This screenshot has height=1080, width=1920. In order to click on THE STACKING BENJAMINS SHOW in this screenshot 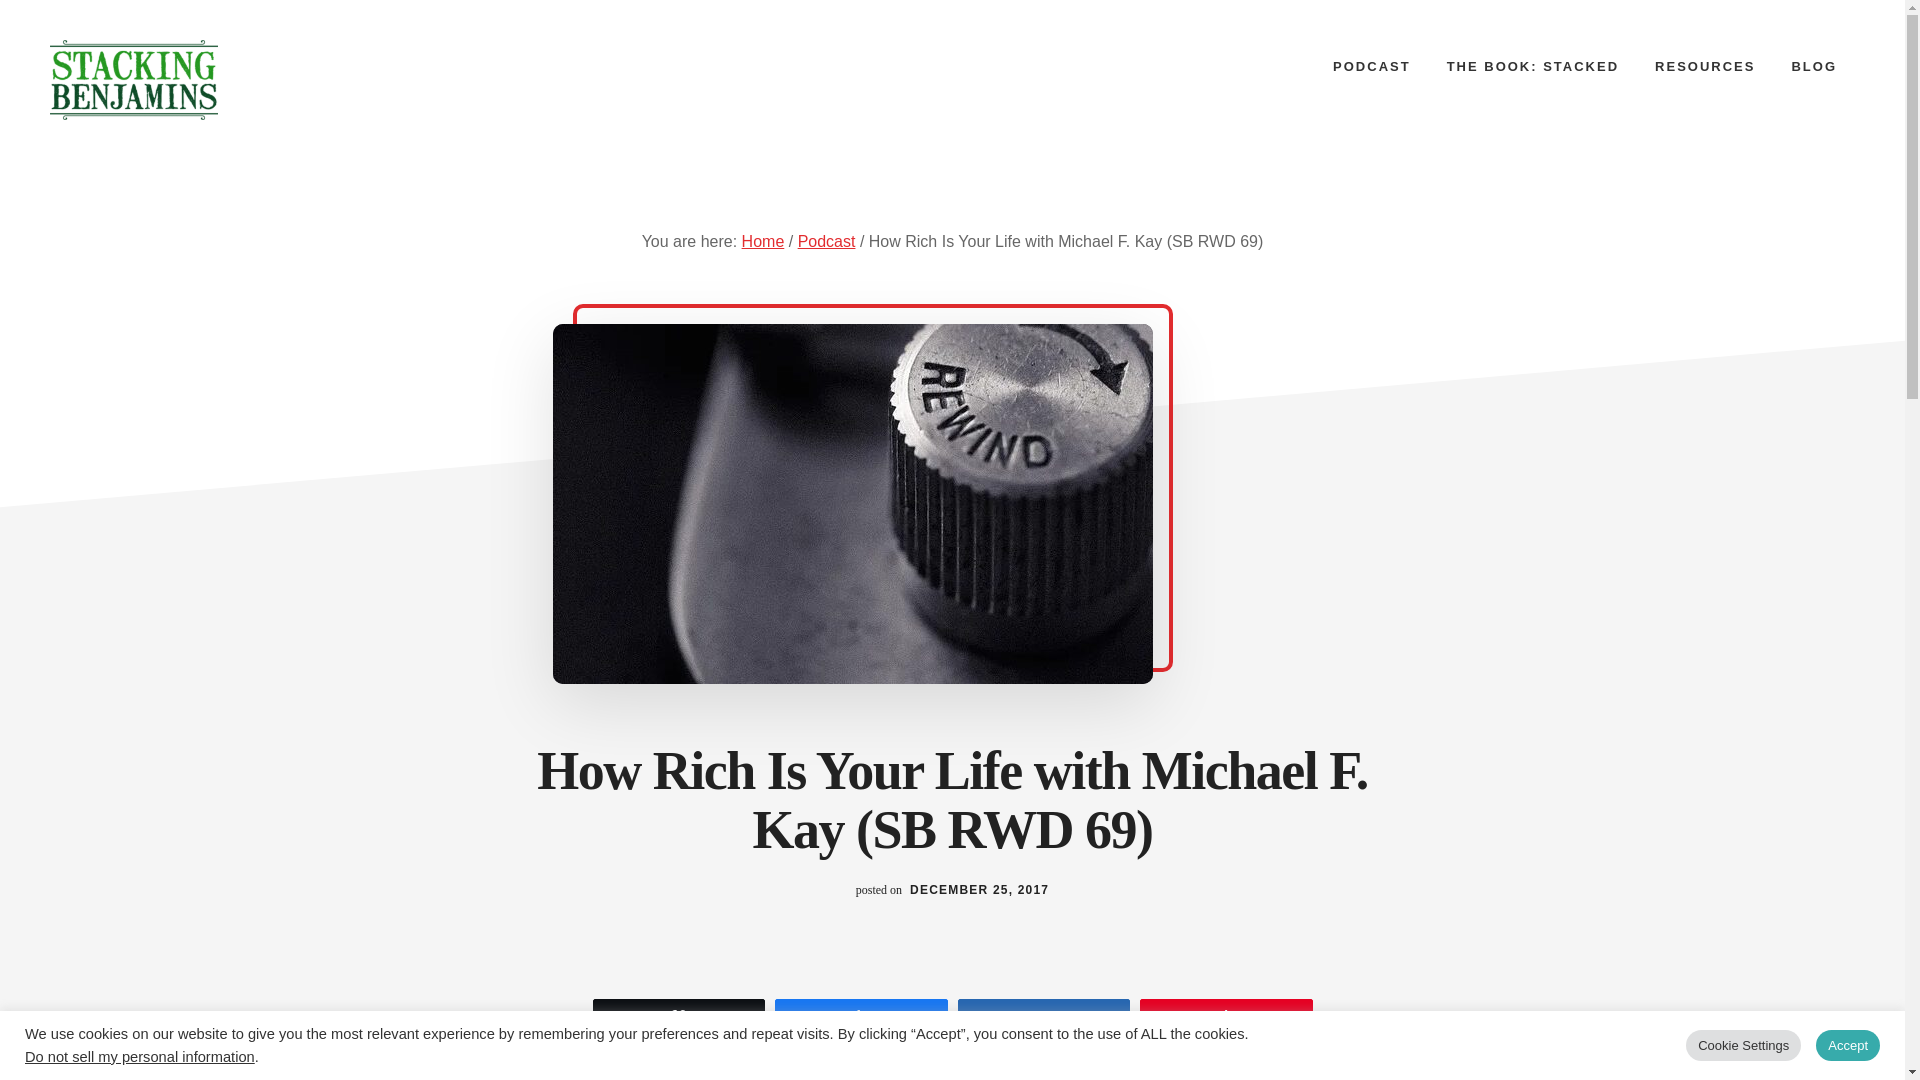, I will do `click(199, 79)`.